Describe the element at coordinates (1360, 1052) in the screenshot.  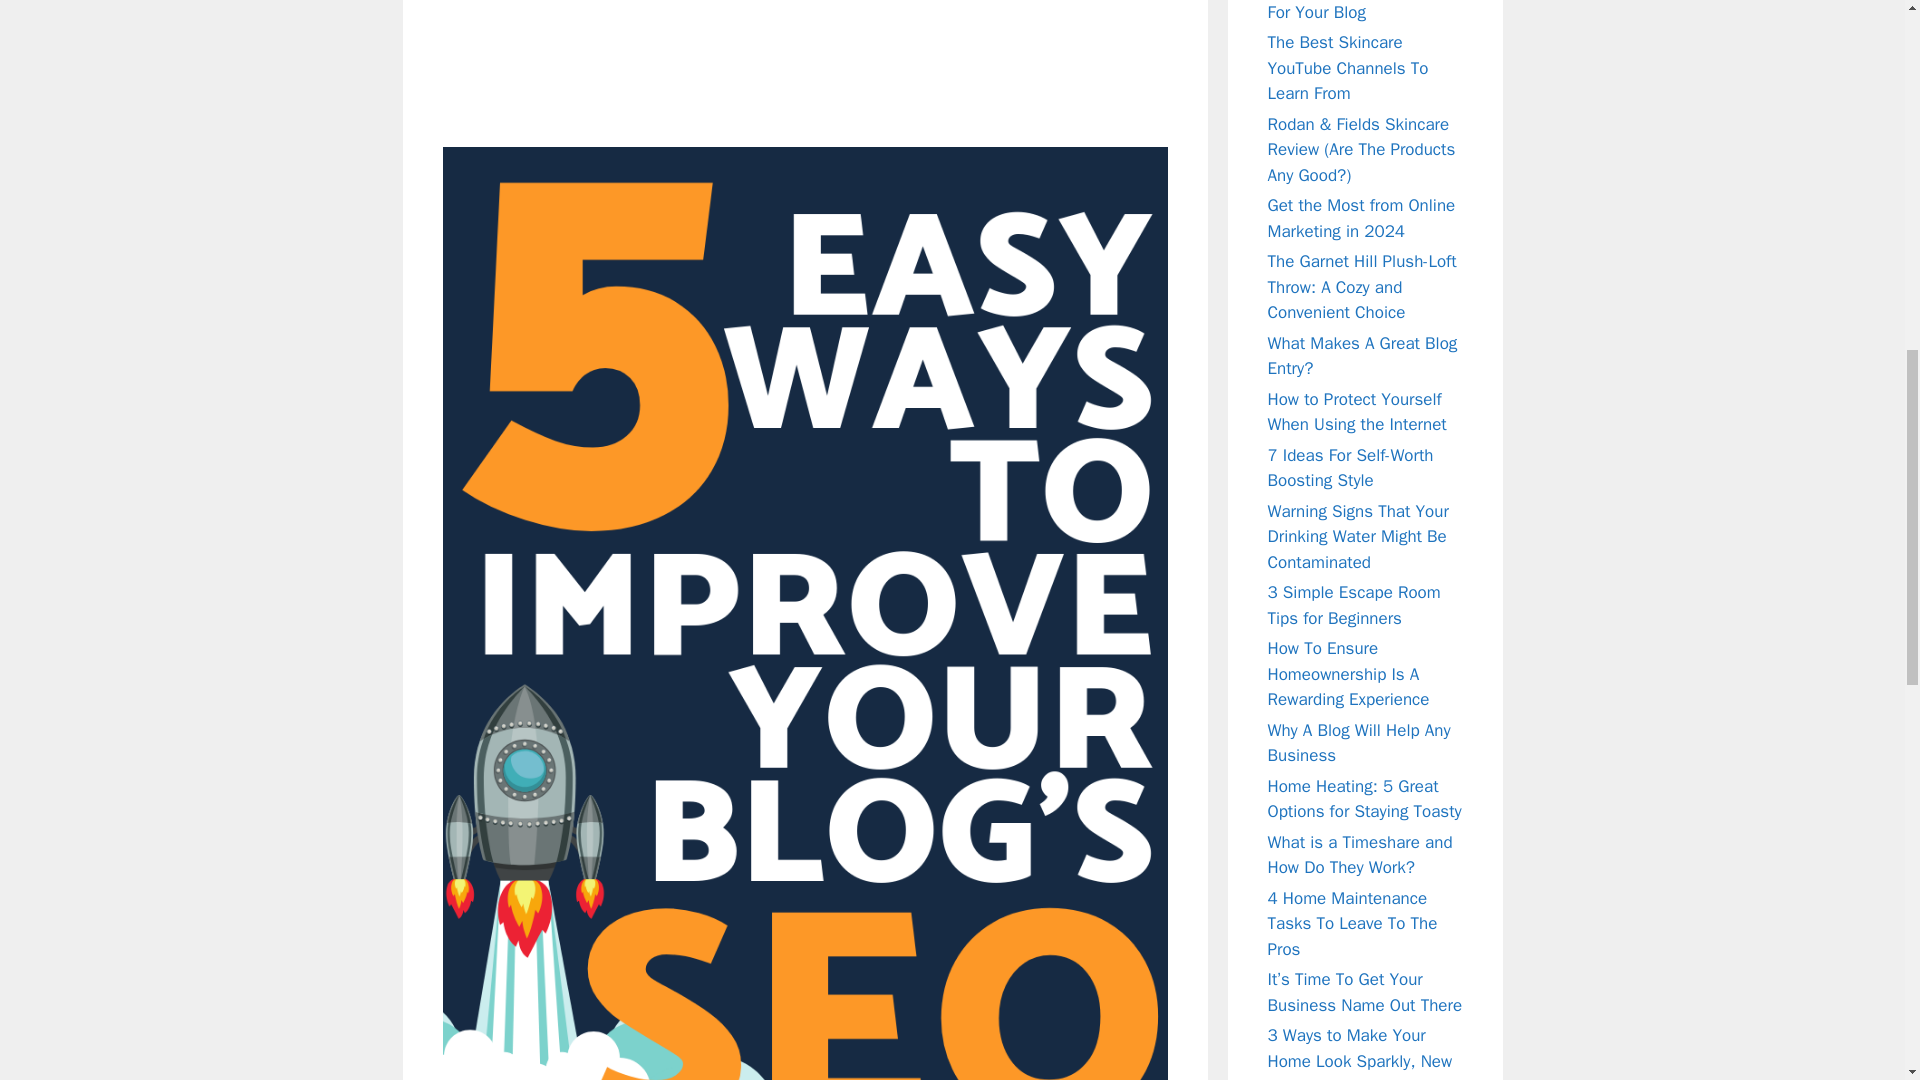
I see `3 Ways to Make Your Home Look Sparkly, New and Amazing` at that location.